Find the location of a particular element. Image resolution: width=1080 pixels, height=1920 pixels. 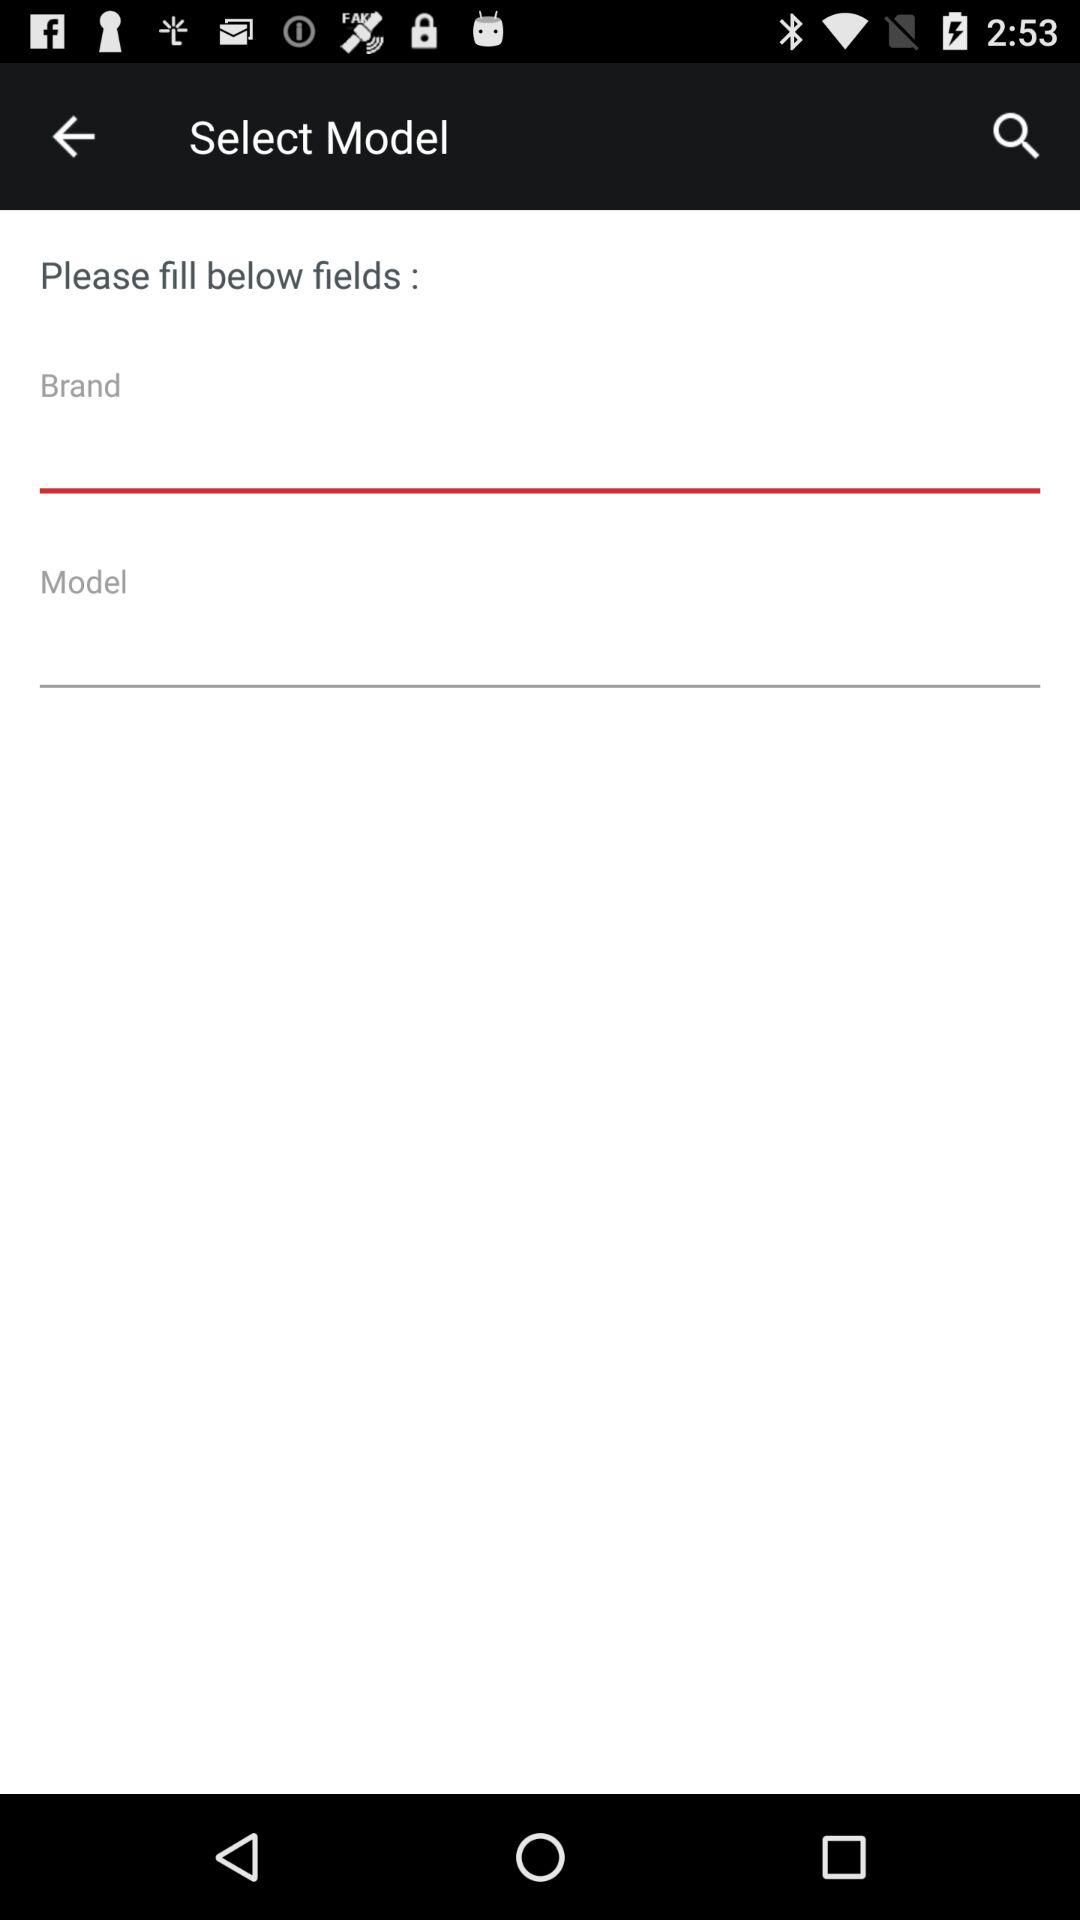

model textbox is located at coordinates (540, 633).